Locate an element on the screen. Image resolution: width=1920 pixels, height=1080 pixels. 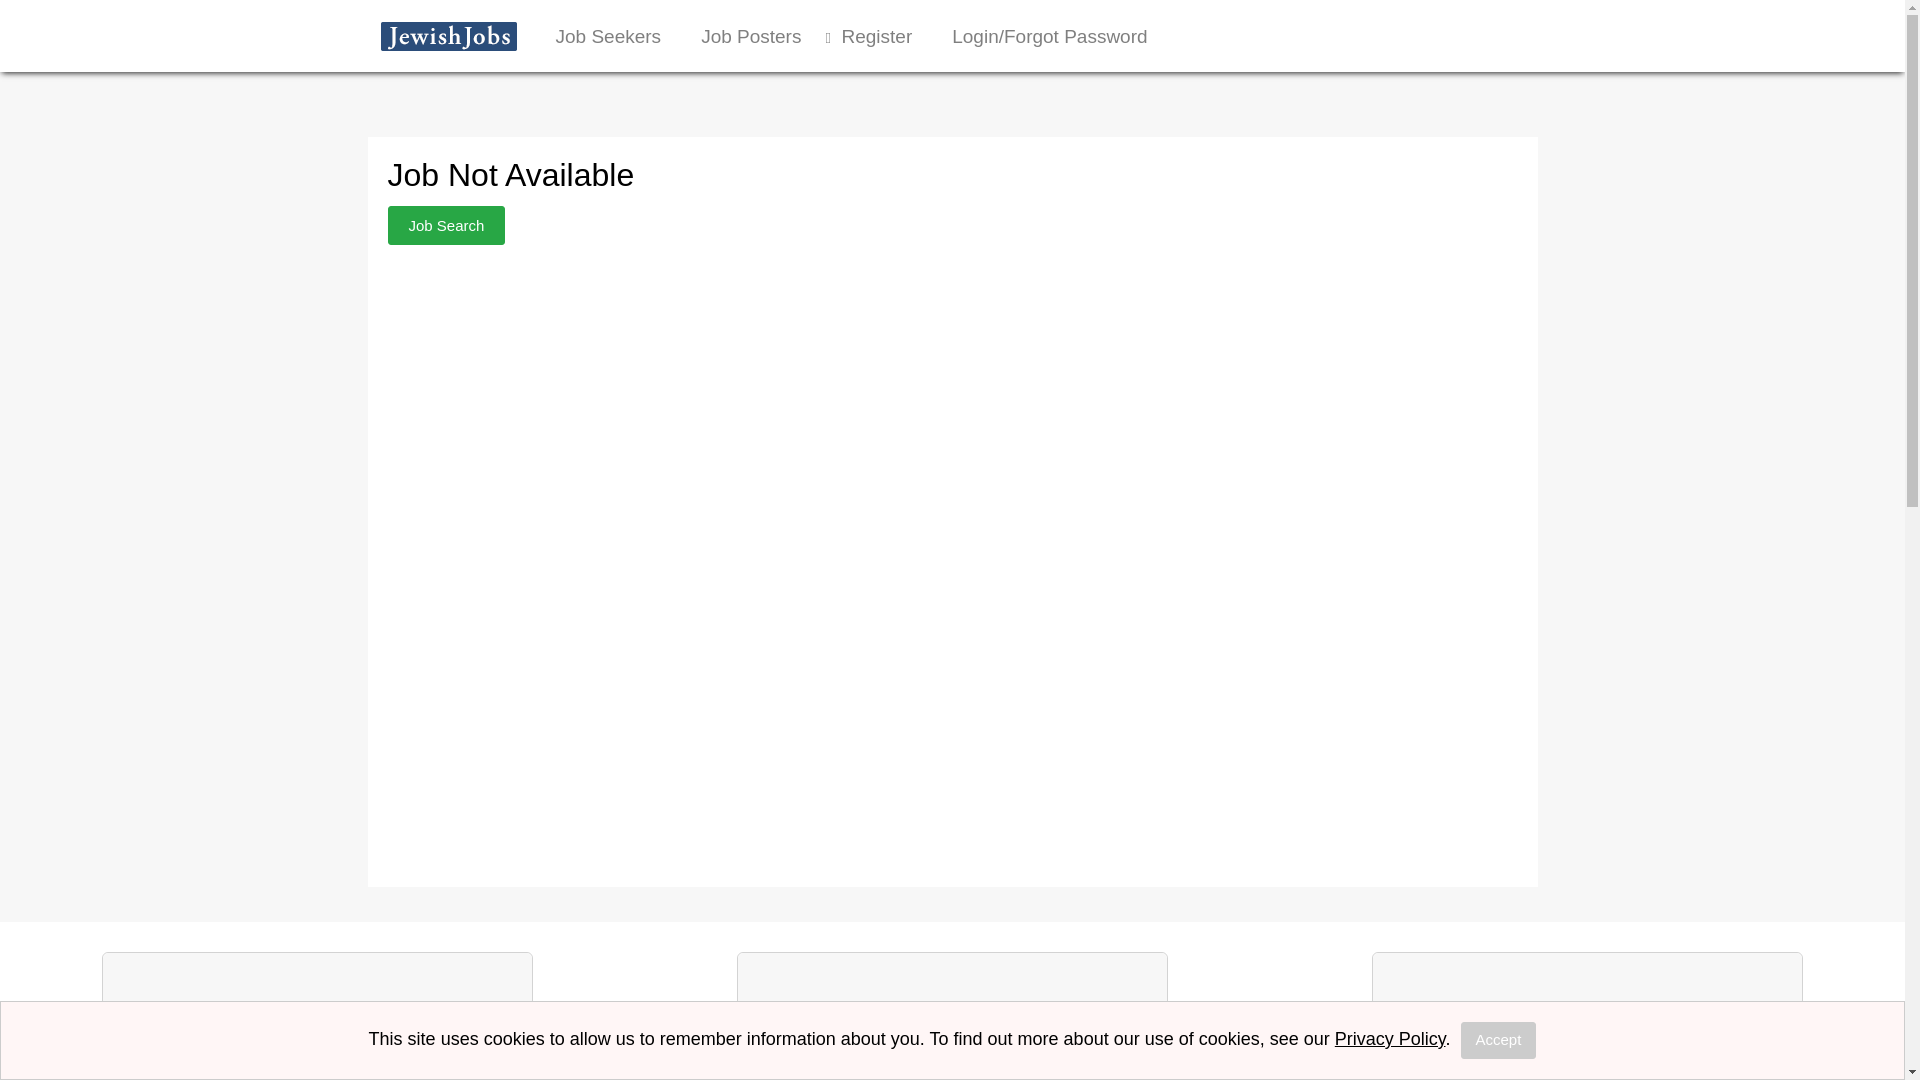
510 is located at coordinates (952, 1050).